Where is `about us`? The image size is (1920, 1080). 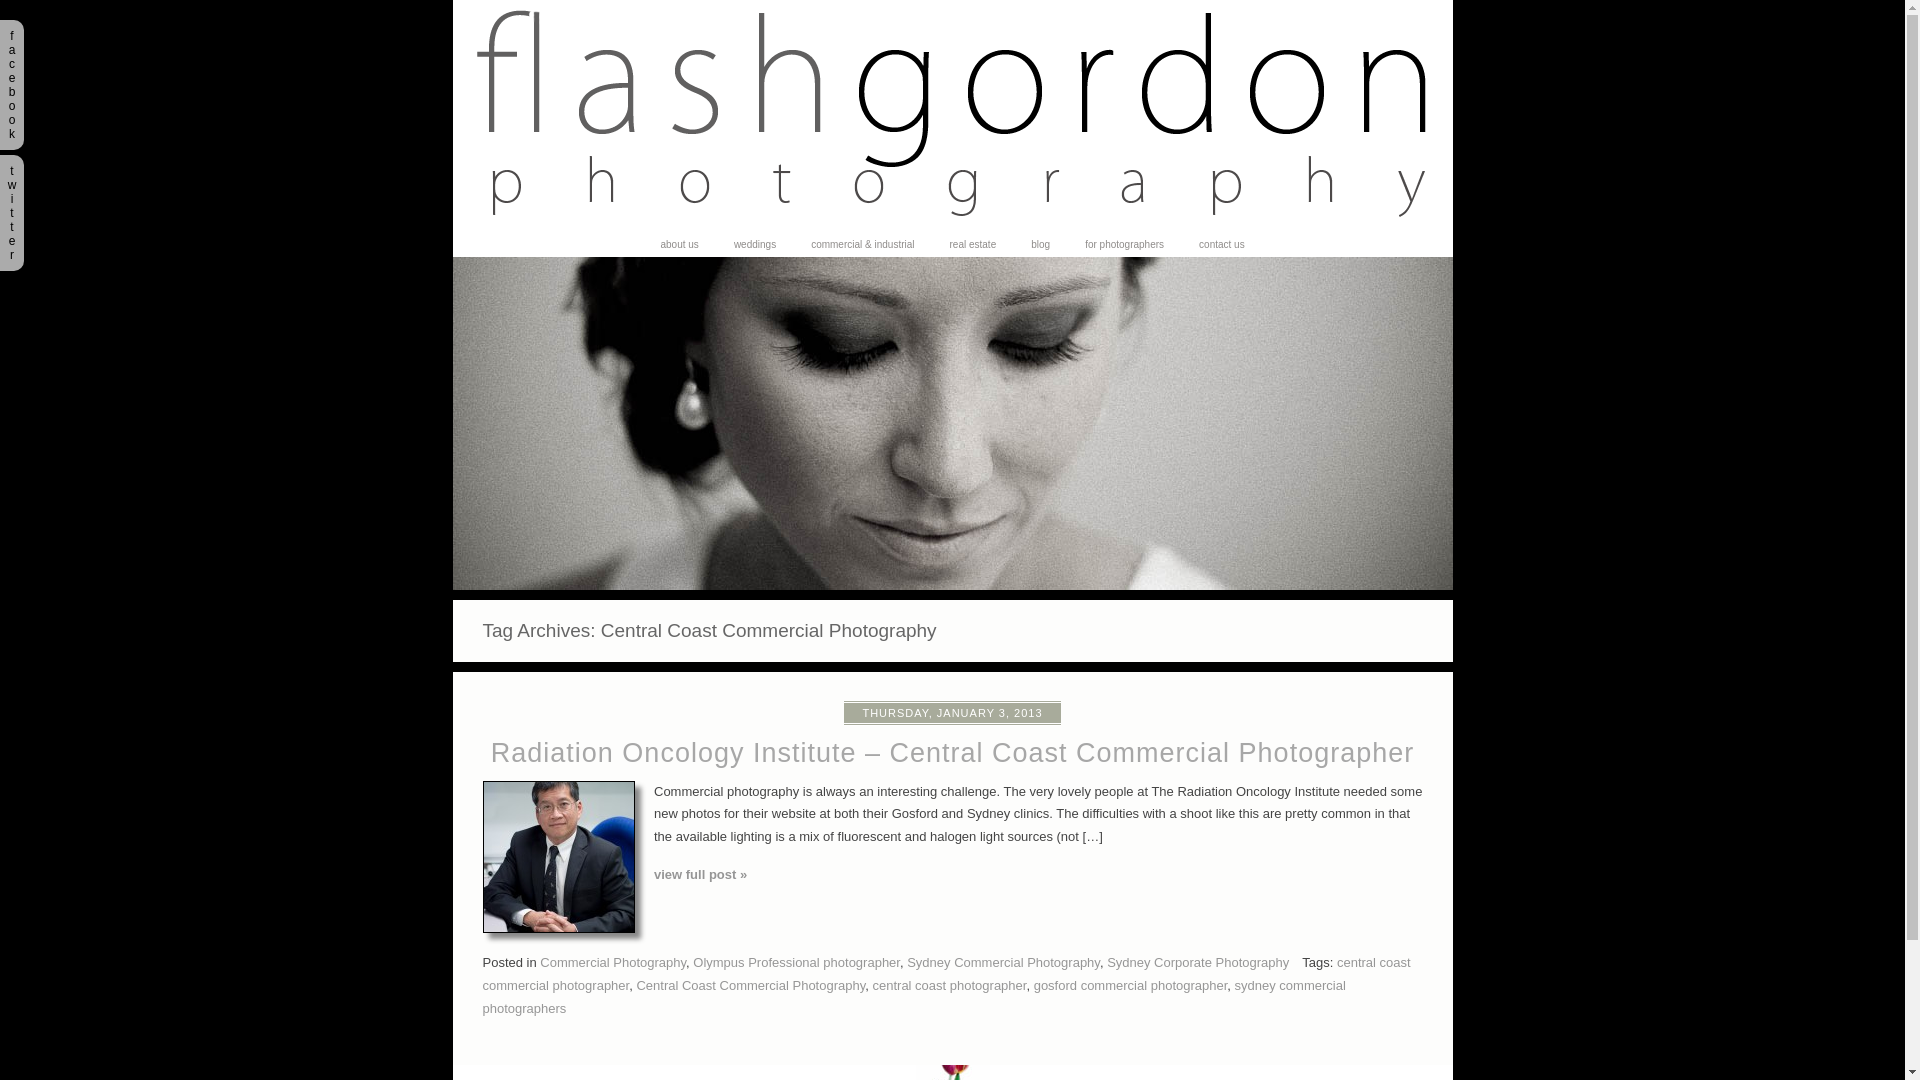 about us is located at coordinates (679, 245).